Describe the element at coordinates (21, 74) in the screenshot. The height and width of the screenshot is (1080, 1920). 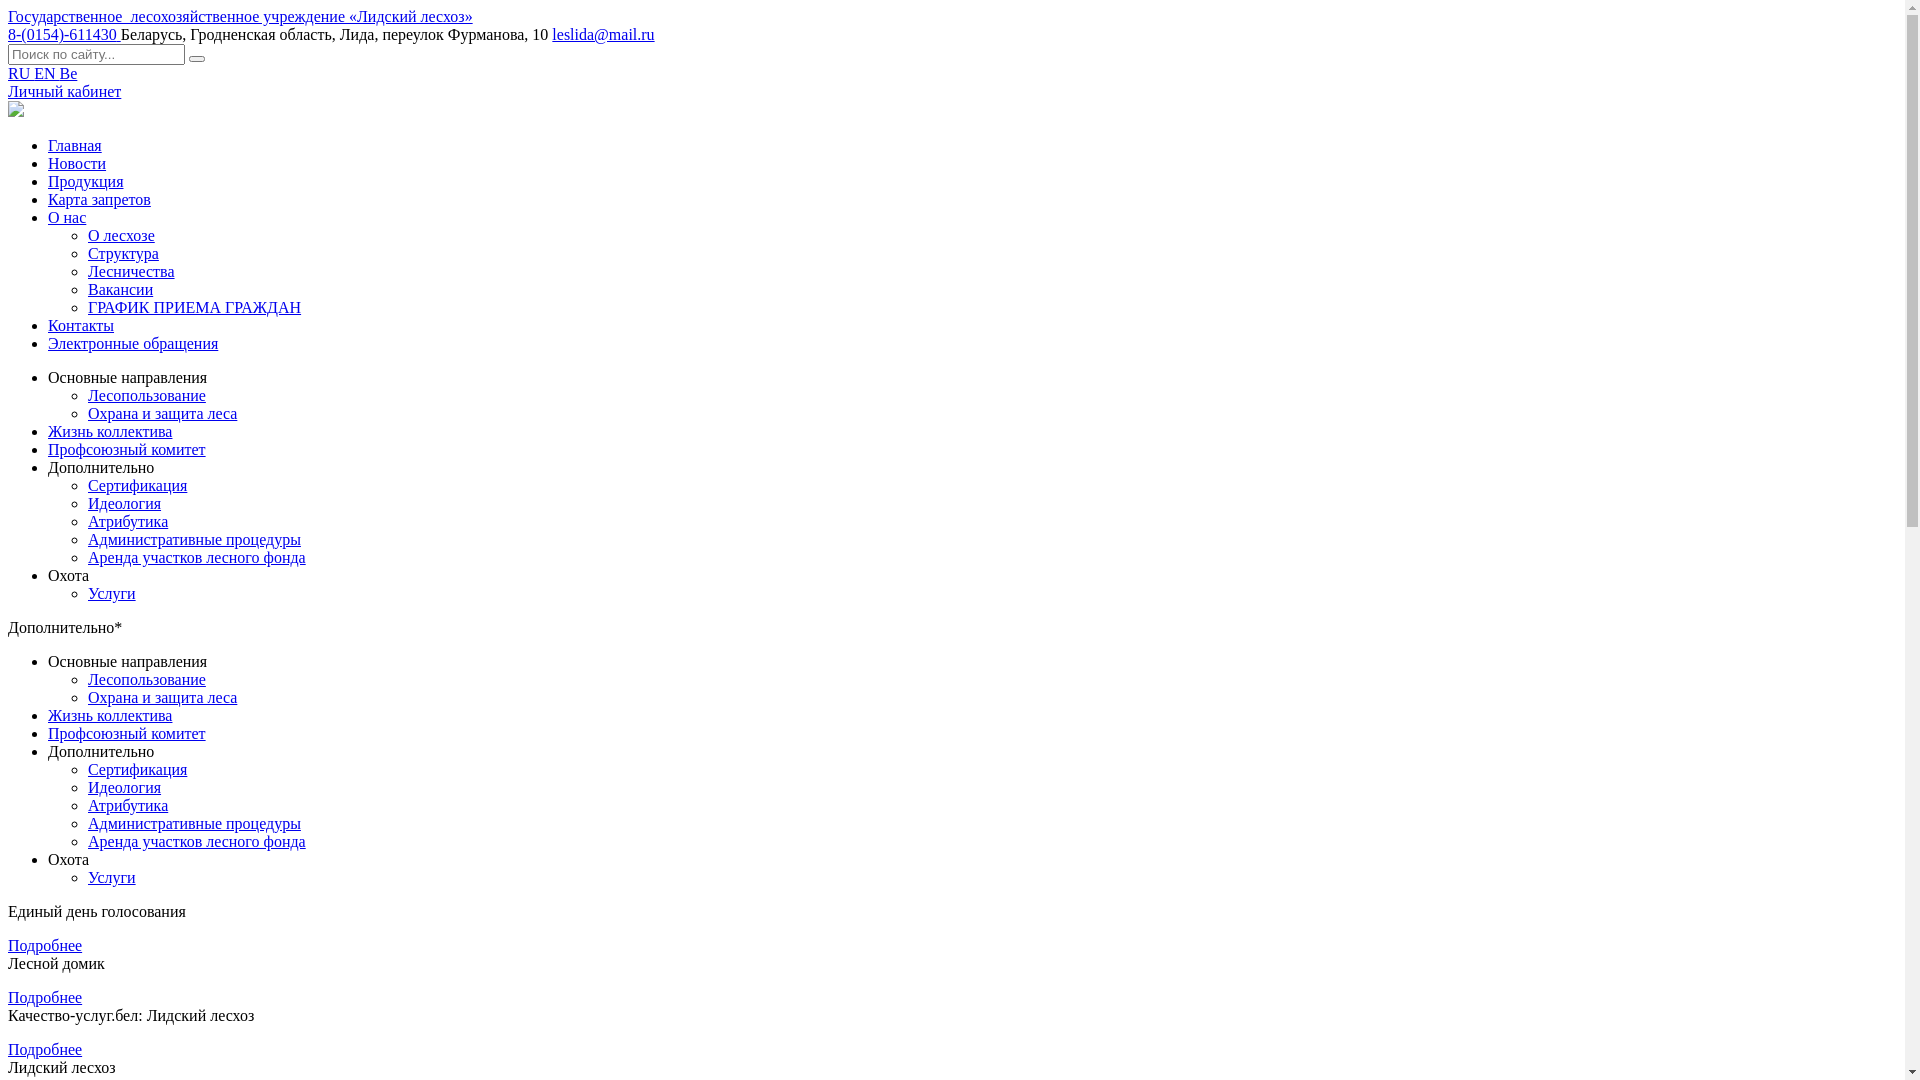
I see `RU` at that location.